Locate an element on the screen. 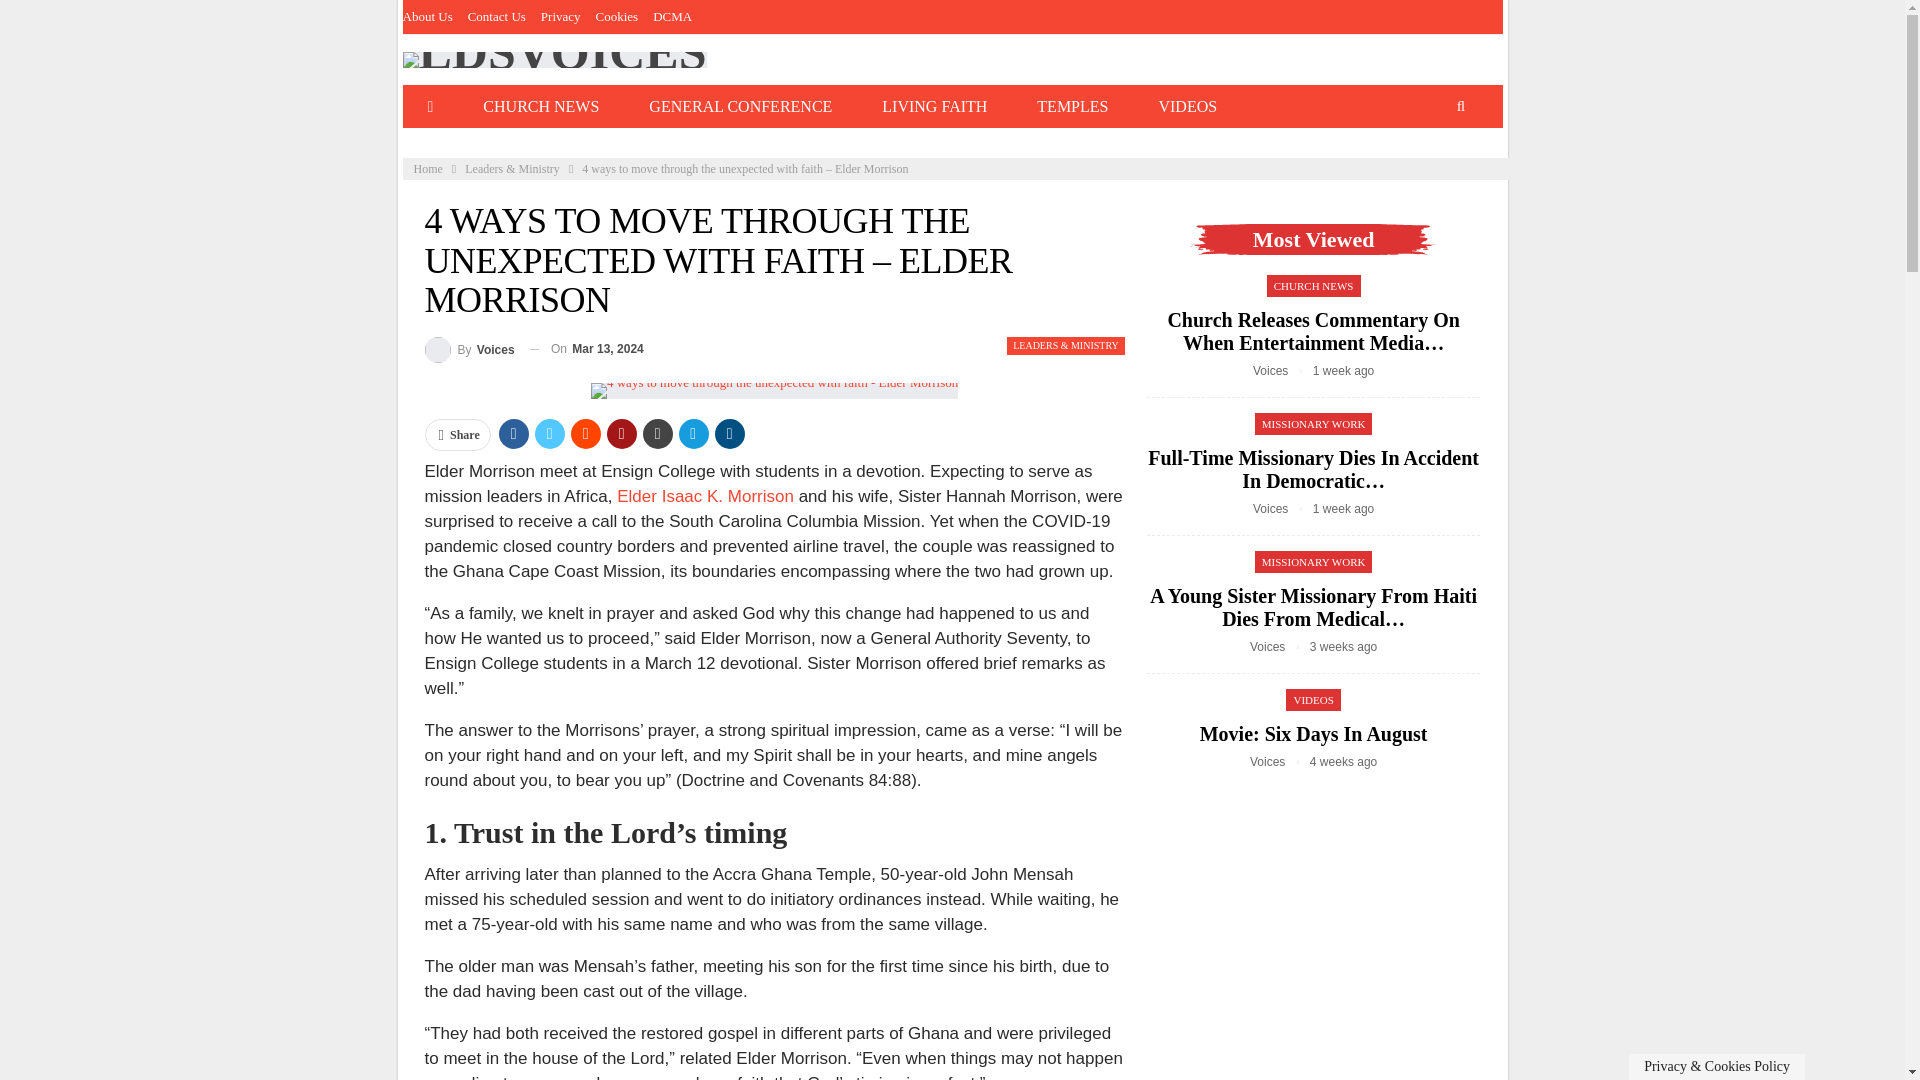 This screenshot has width=1920, height=1080. CHURCH NEWS is located at coordinates (541, 106).